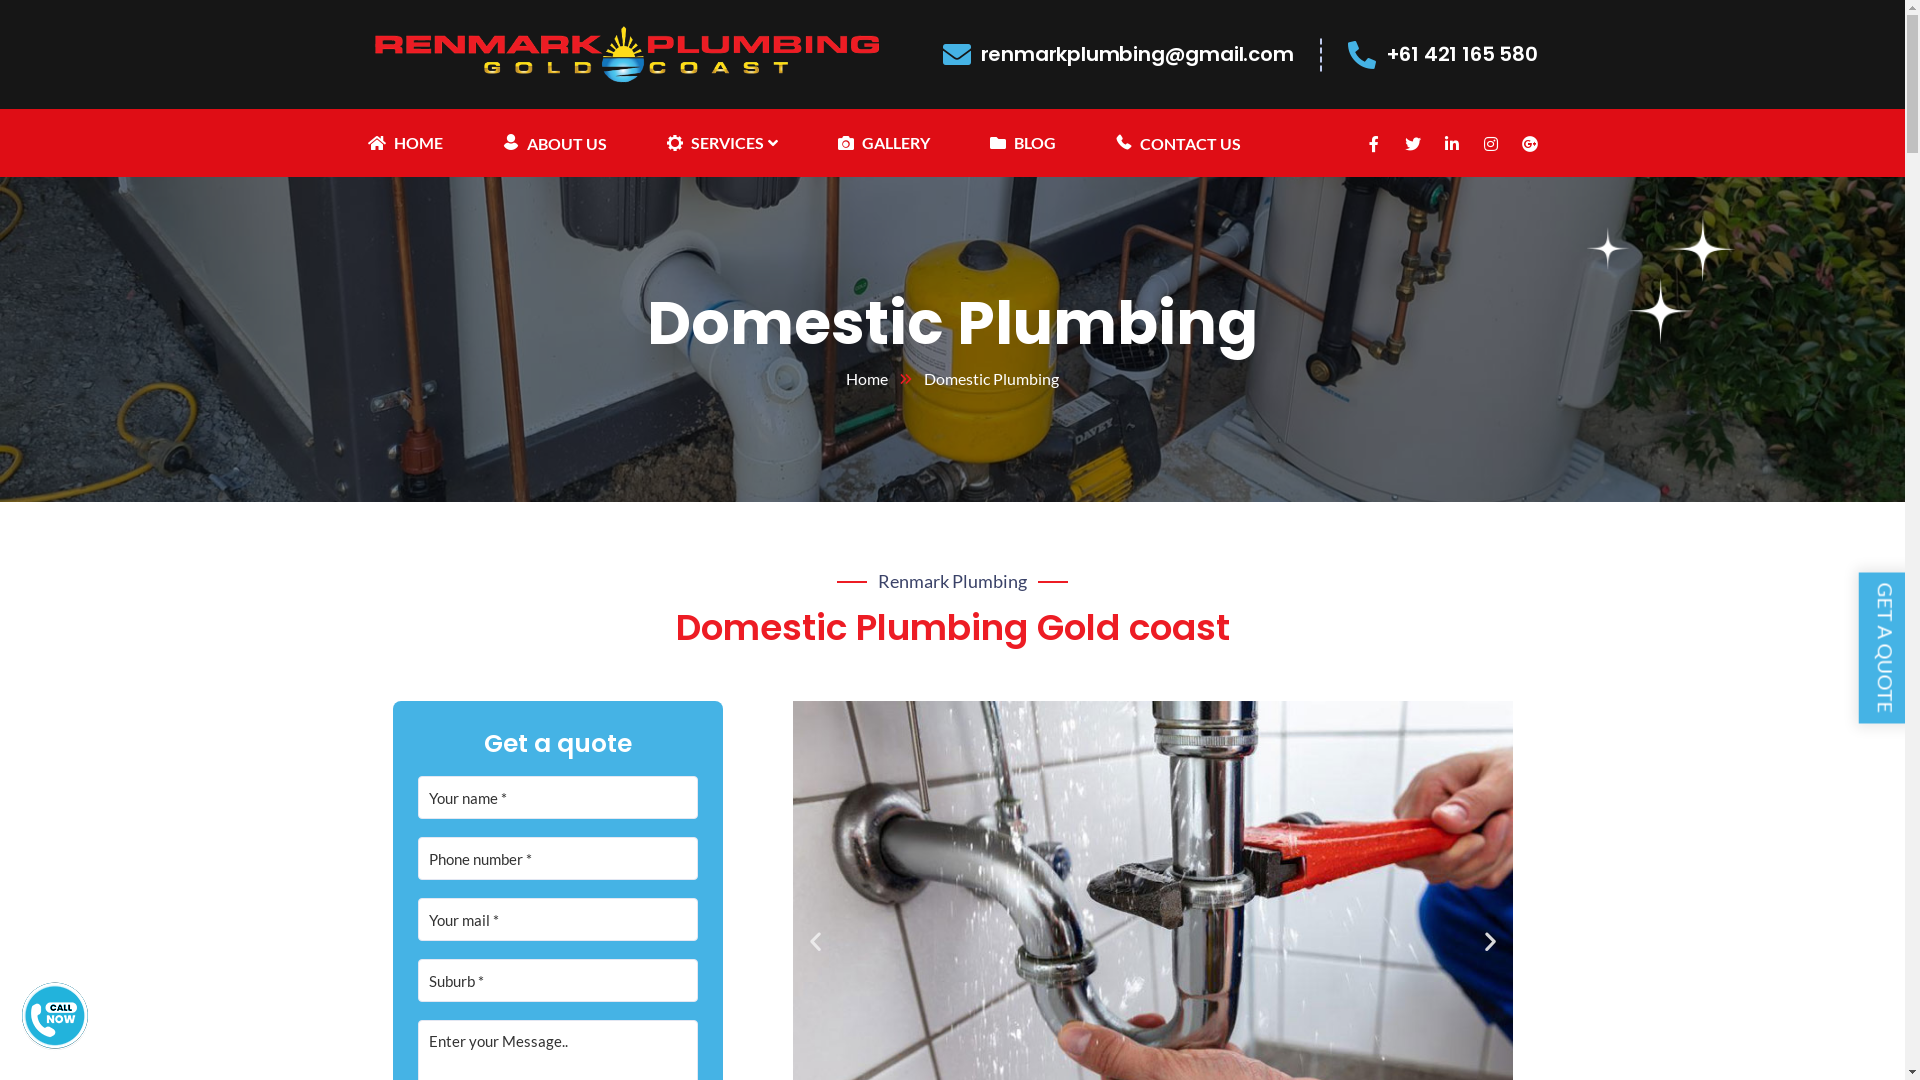 The height and width of the screenshot is (1080, 1920). What do you see at coordinates (1023, 142) in the screenshot?
I see `BLOG` at bounding box center [1023, 142].